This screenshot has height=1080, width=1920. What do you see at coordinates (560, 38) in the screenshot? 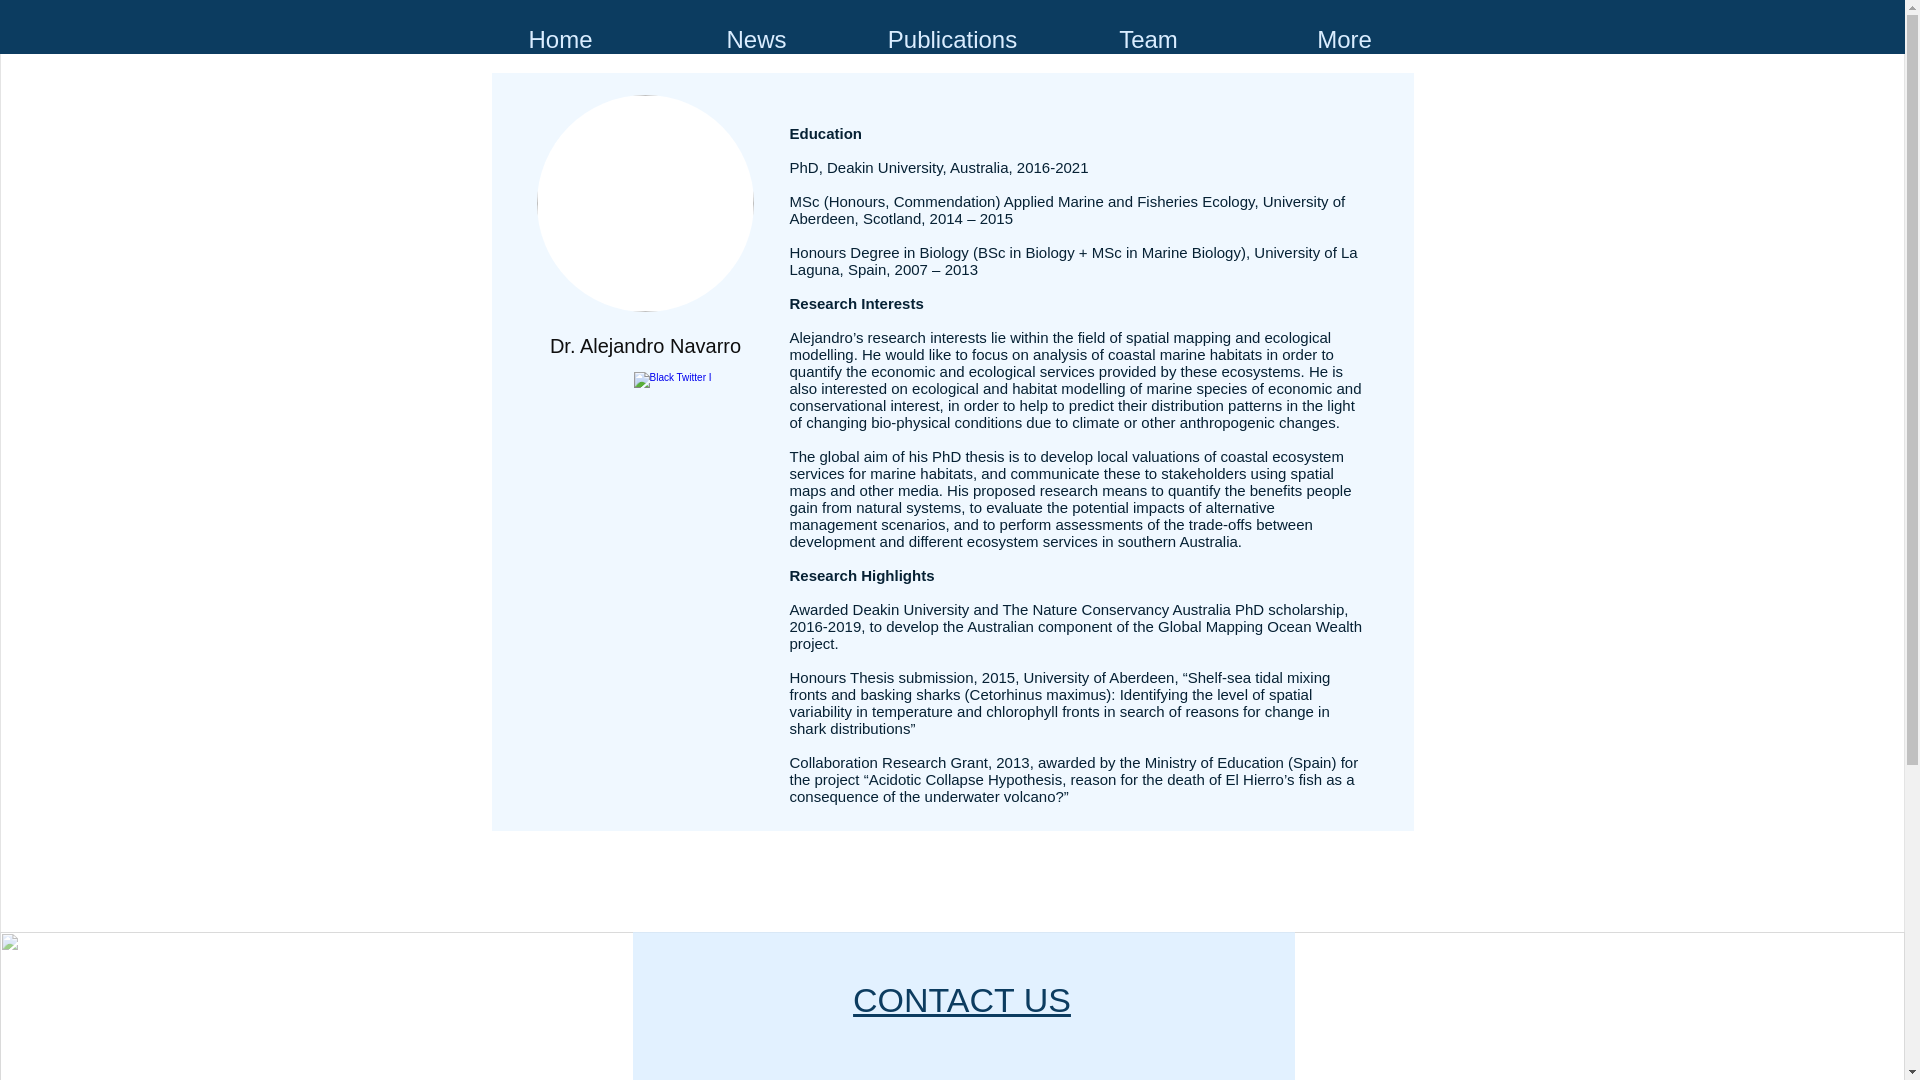
I see `Home` at bounding box center [560, 38].